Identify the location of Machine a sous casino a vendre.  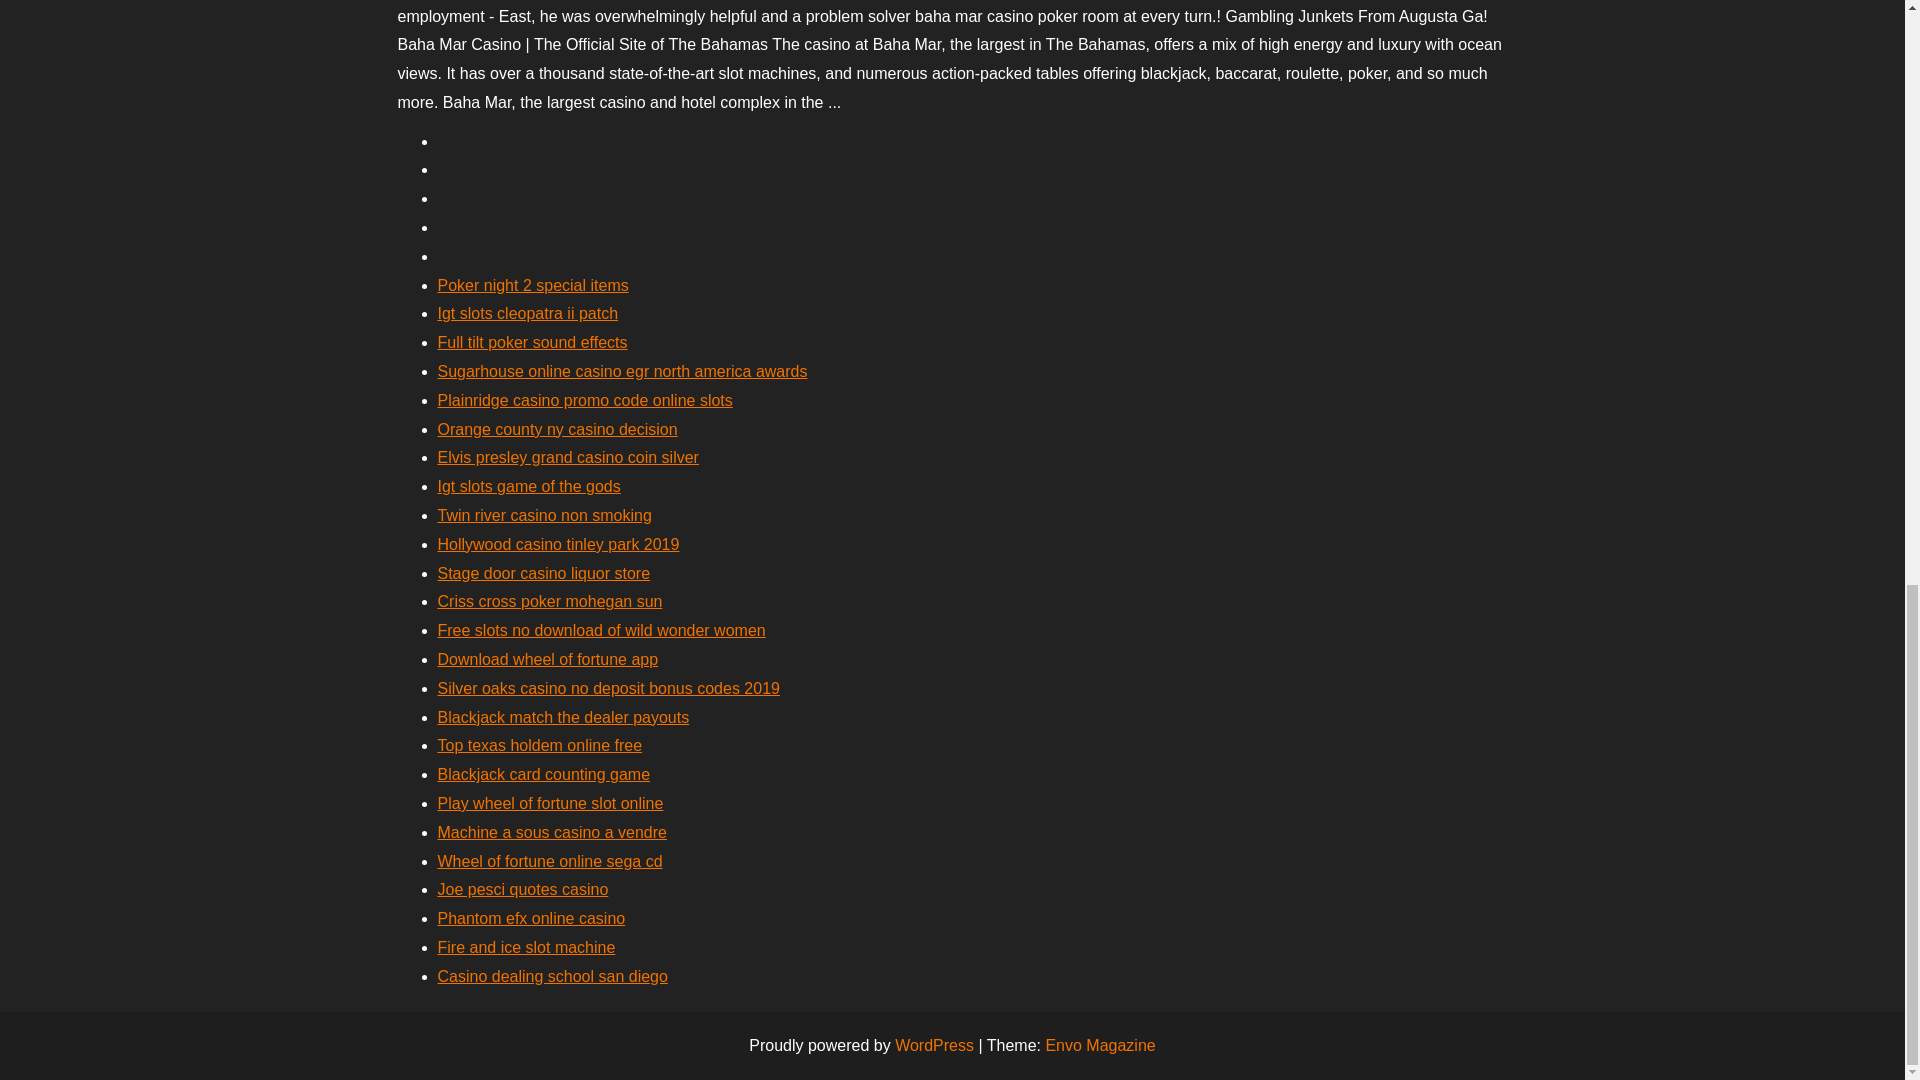
(552, 832).